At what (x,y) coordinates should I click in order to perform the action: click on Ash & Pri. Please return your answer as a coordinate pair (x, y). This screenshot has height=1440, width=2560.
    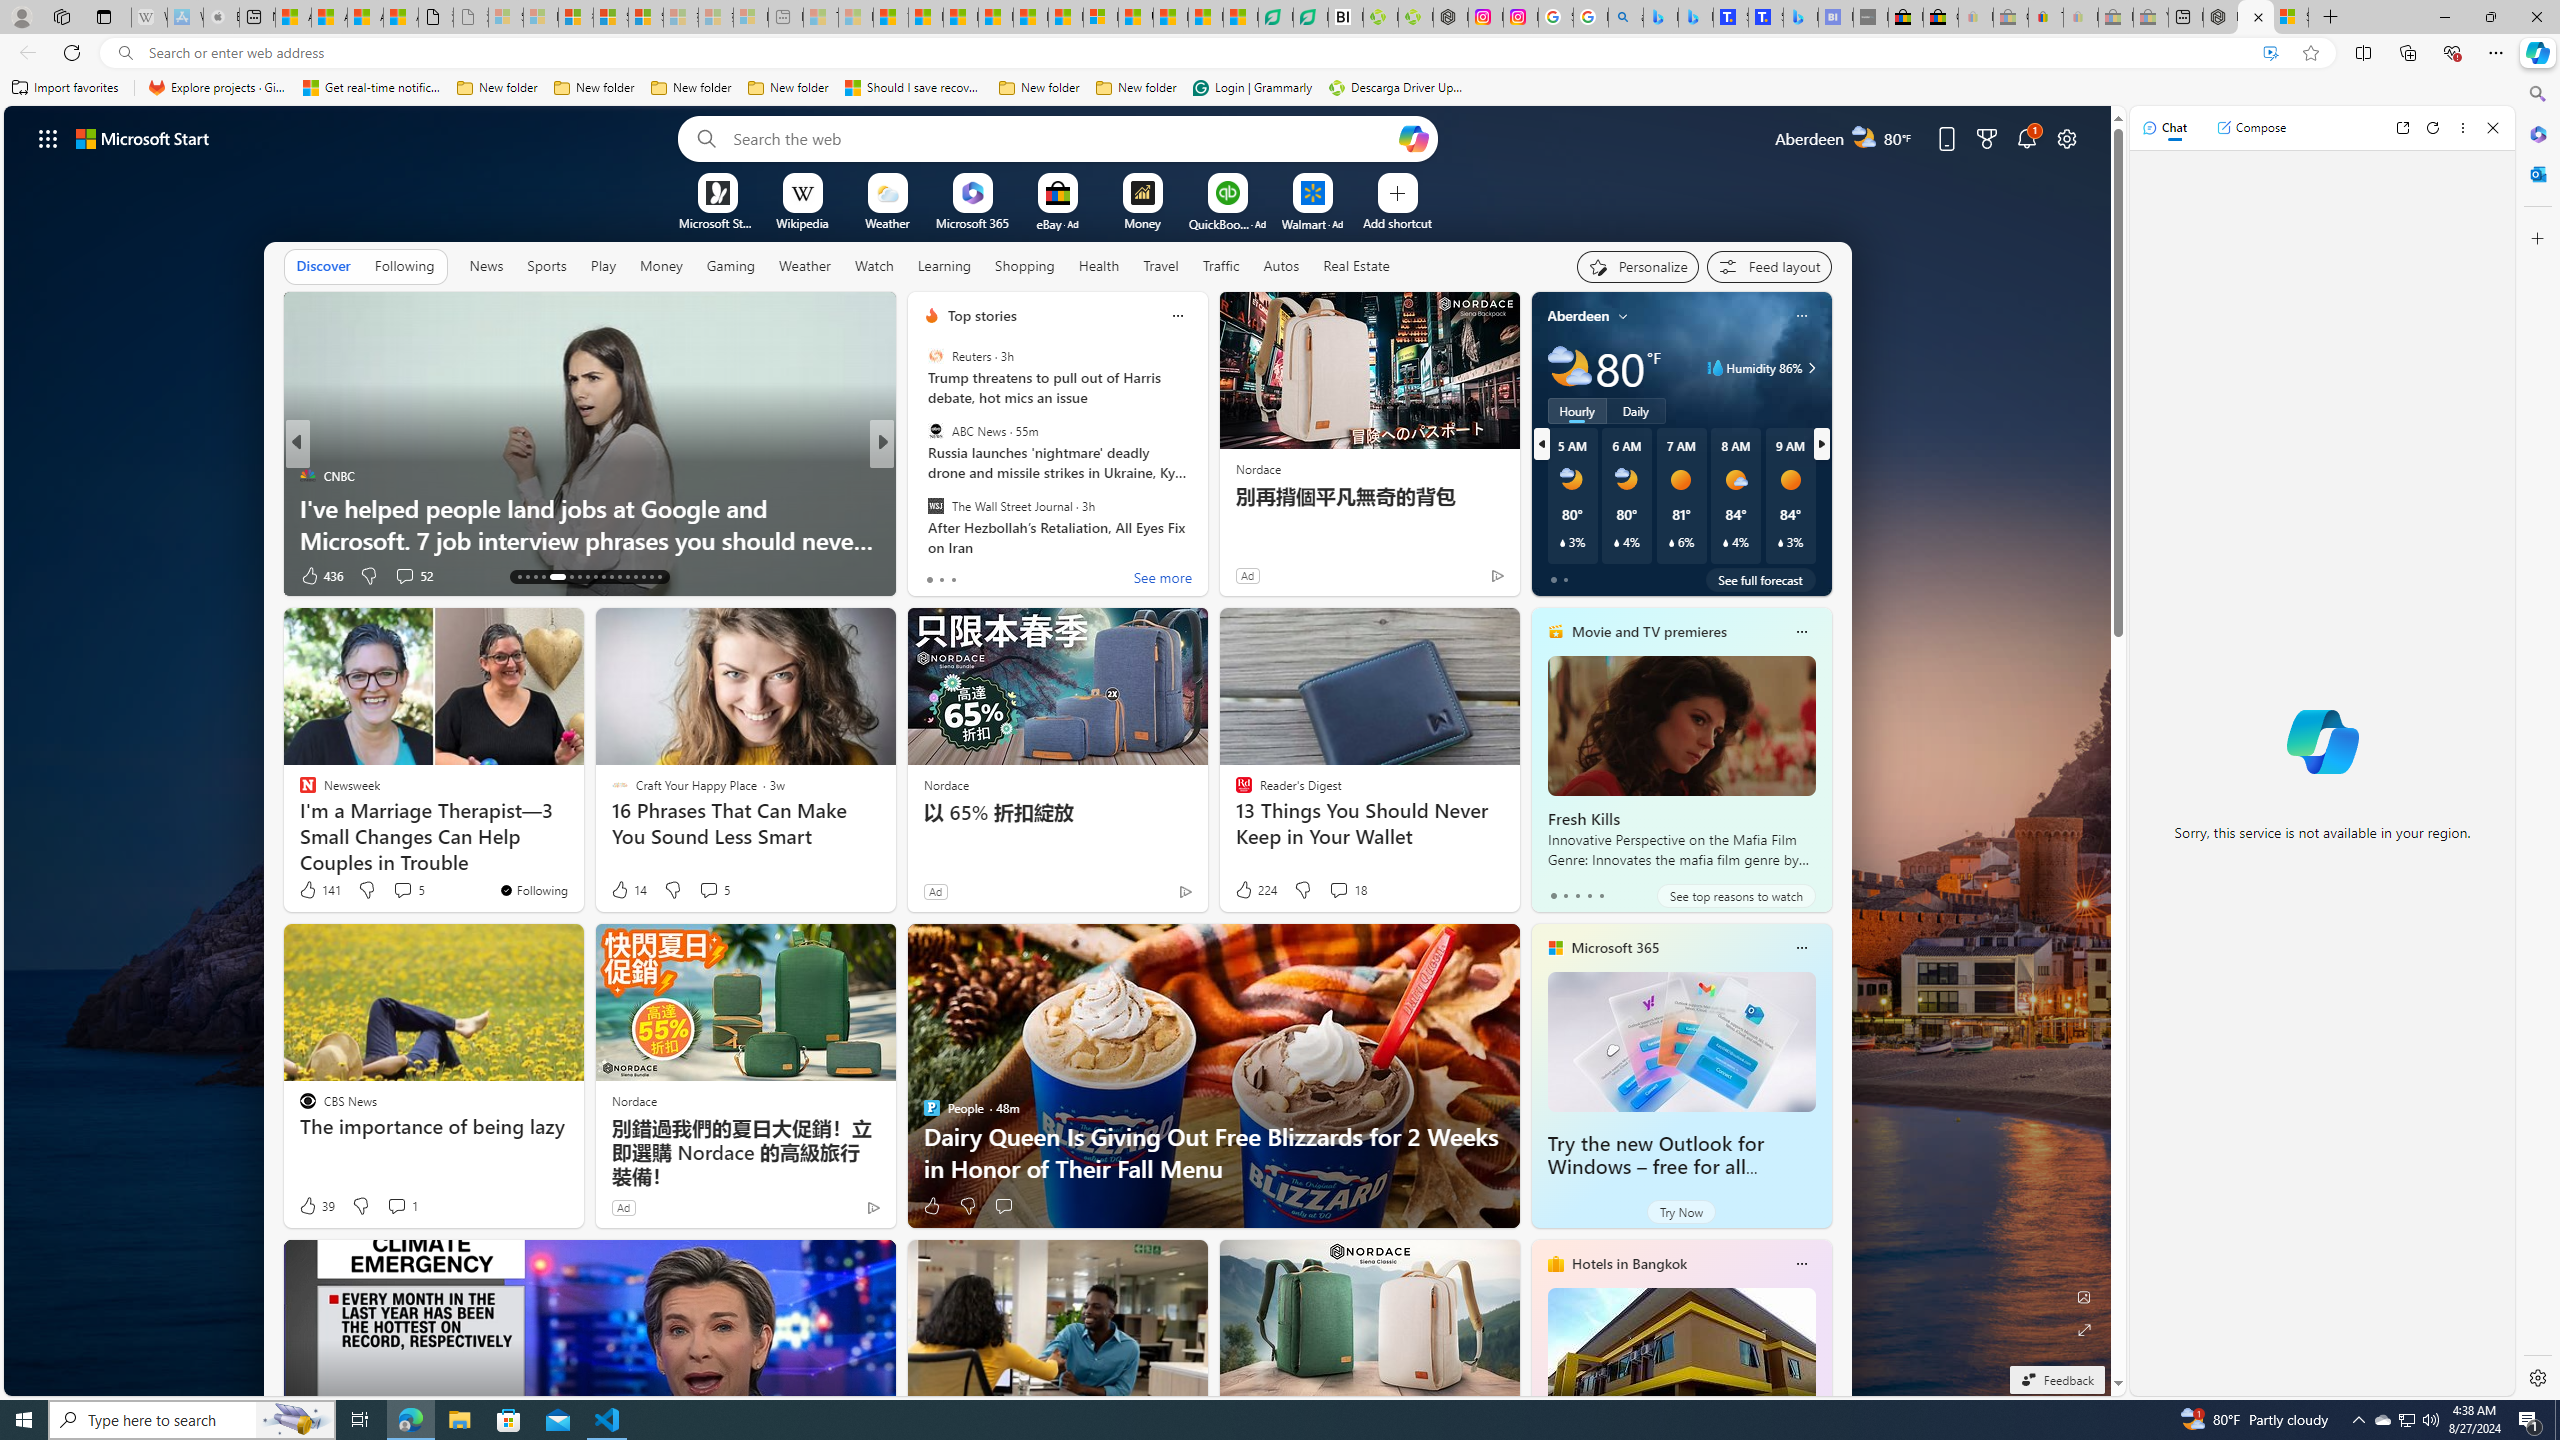
    Looking at the image, I should click on (922, 476).